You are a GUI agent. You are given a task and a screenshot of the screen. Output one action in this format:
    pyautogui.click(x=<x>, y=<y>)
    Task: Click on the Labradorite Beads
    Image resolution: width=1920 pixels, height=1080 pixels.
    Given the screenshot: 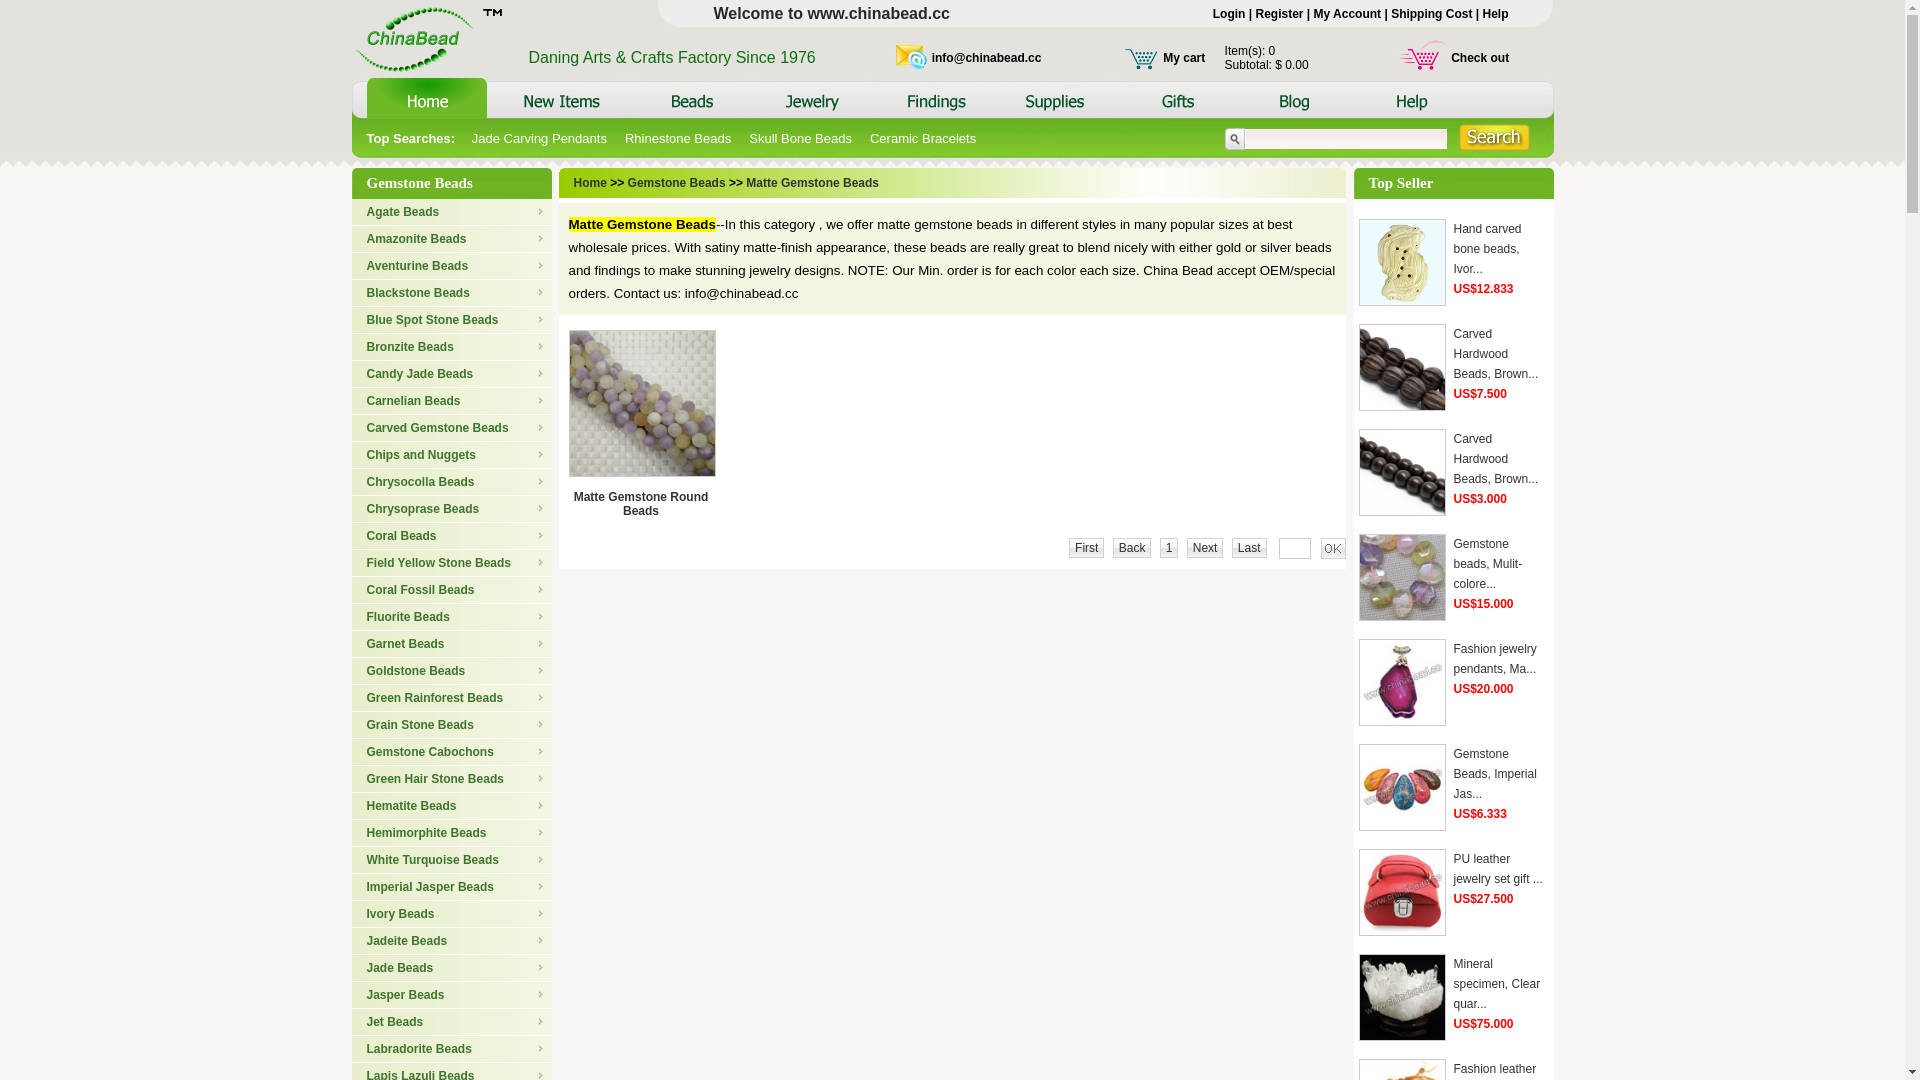 What is the action you would take?
    pyautogui.click(x=452, y=1049)
    